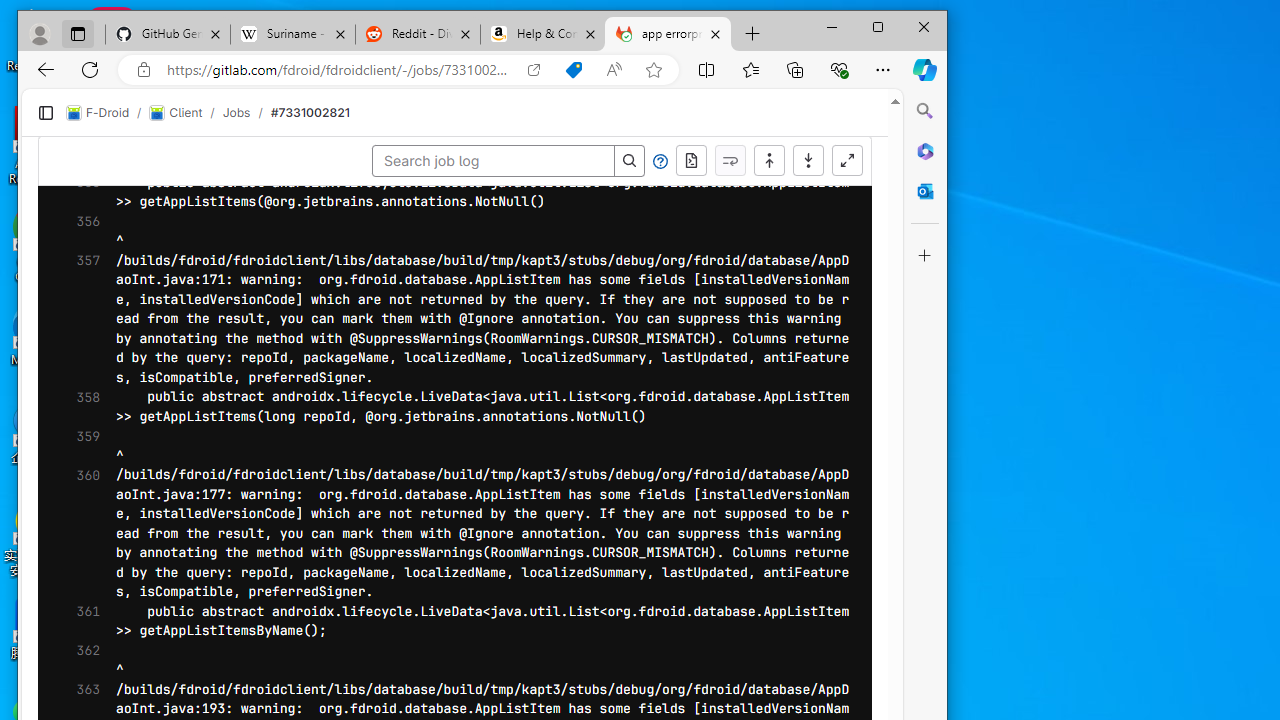 The height and width of the screenshot is (720, 1280). Describe the element at coordinates (82, 446) in the screenshot. I see `359` at that location.